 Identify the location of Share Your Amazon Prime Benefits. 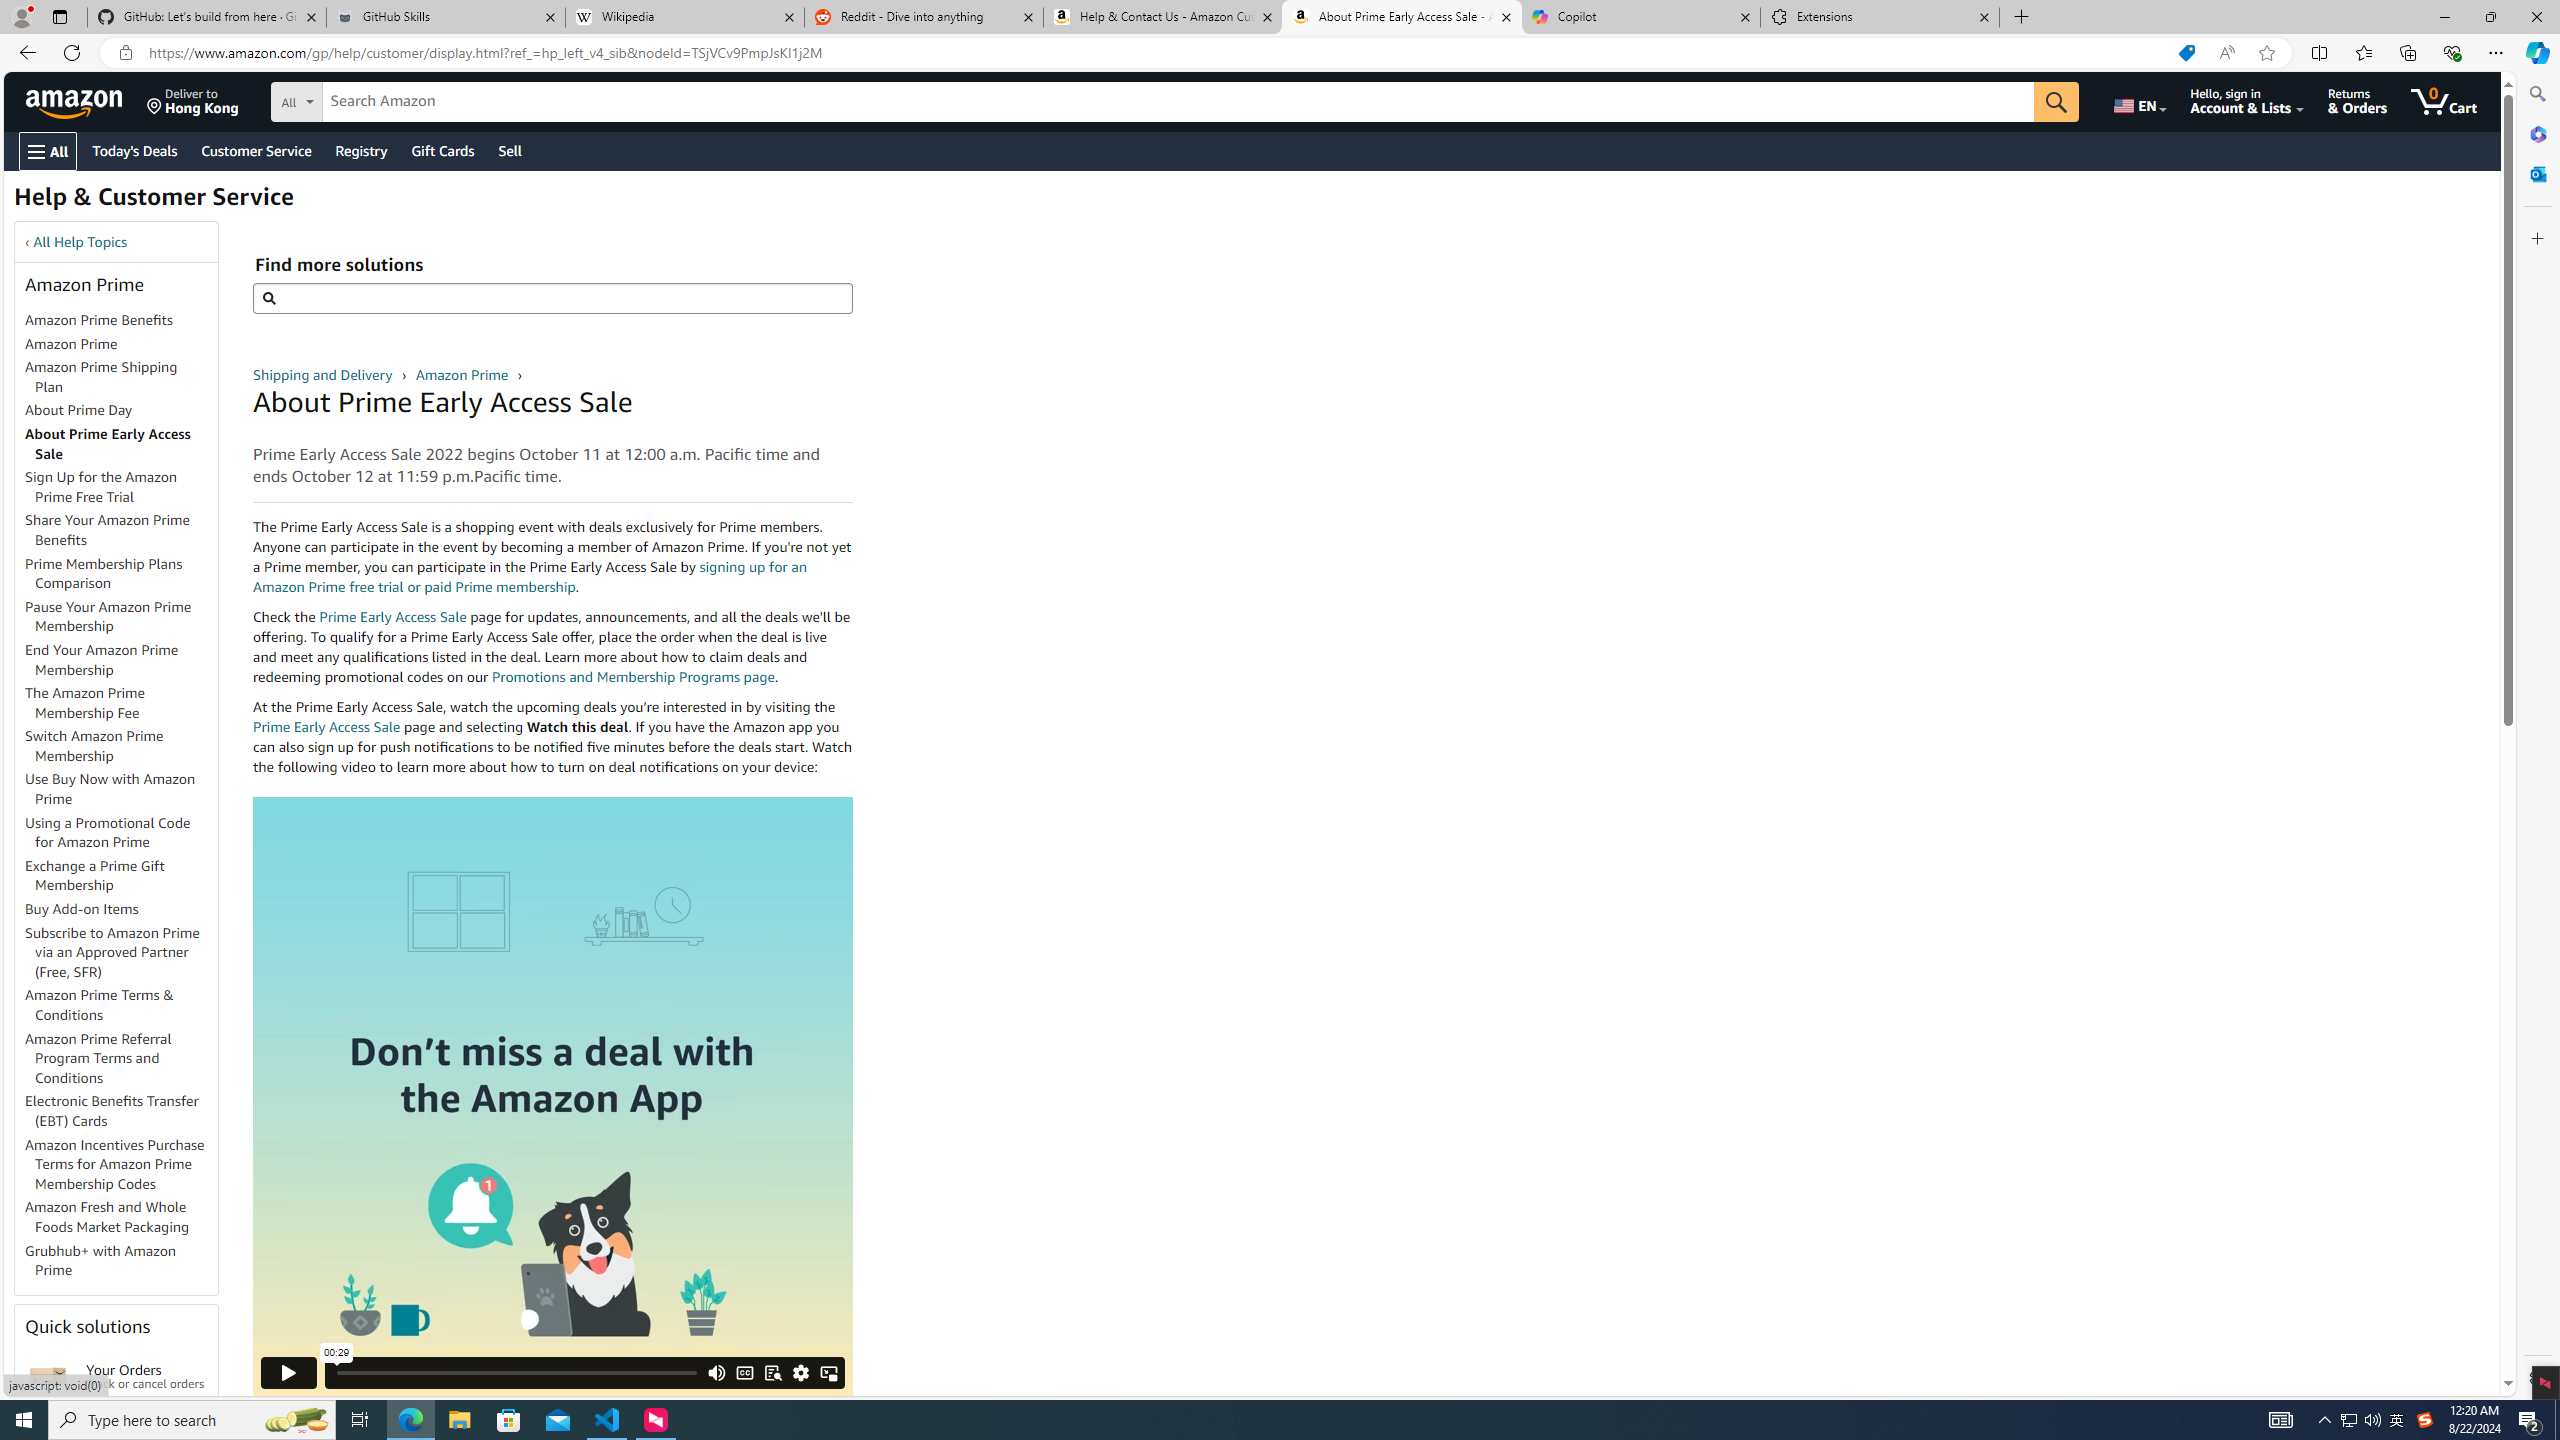
(121, 531).